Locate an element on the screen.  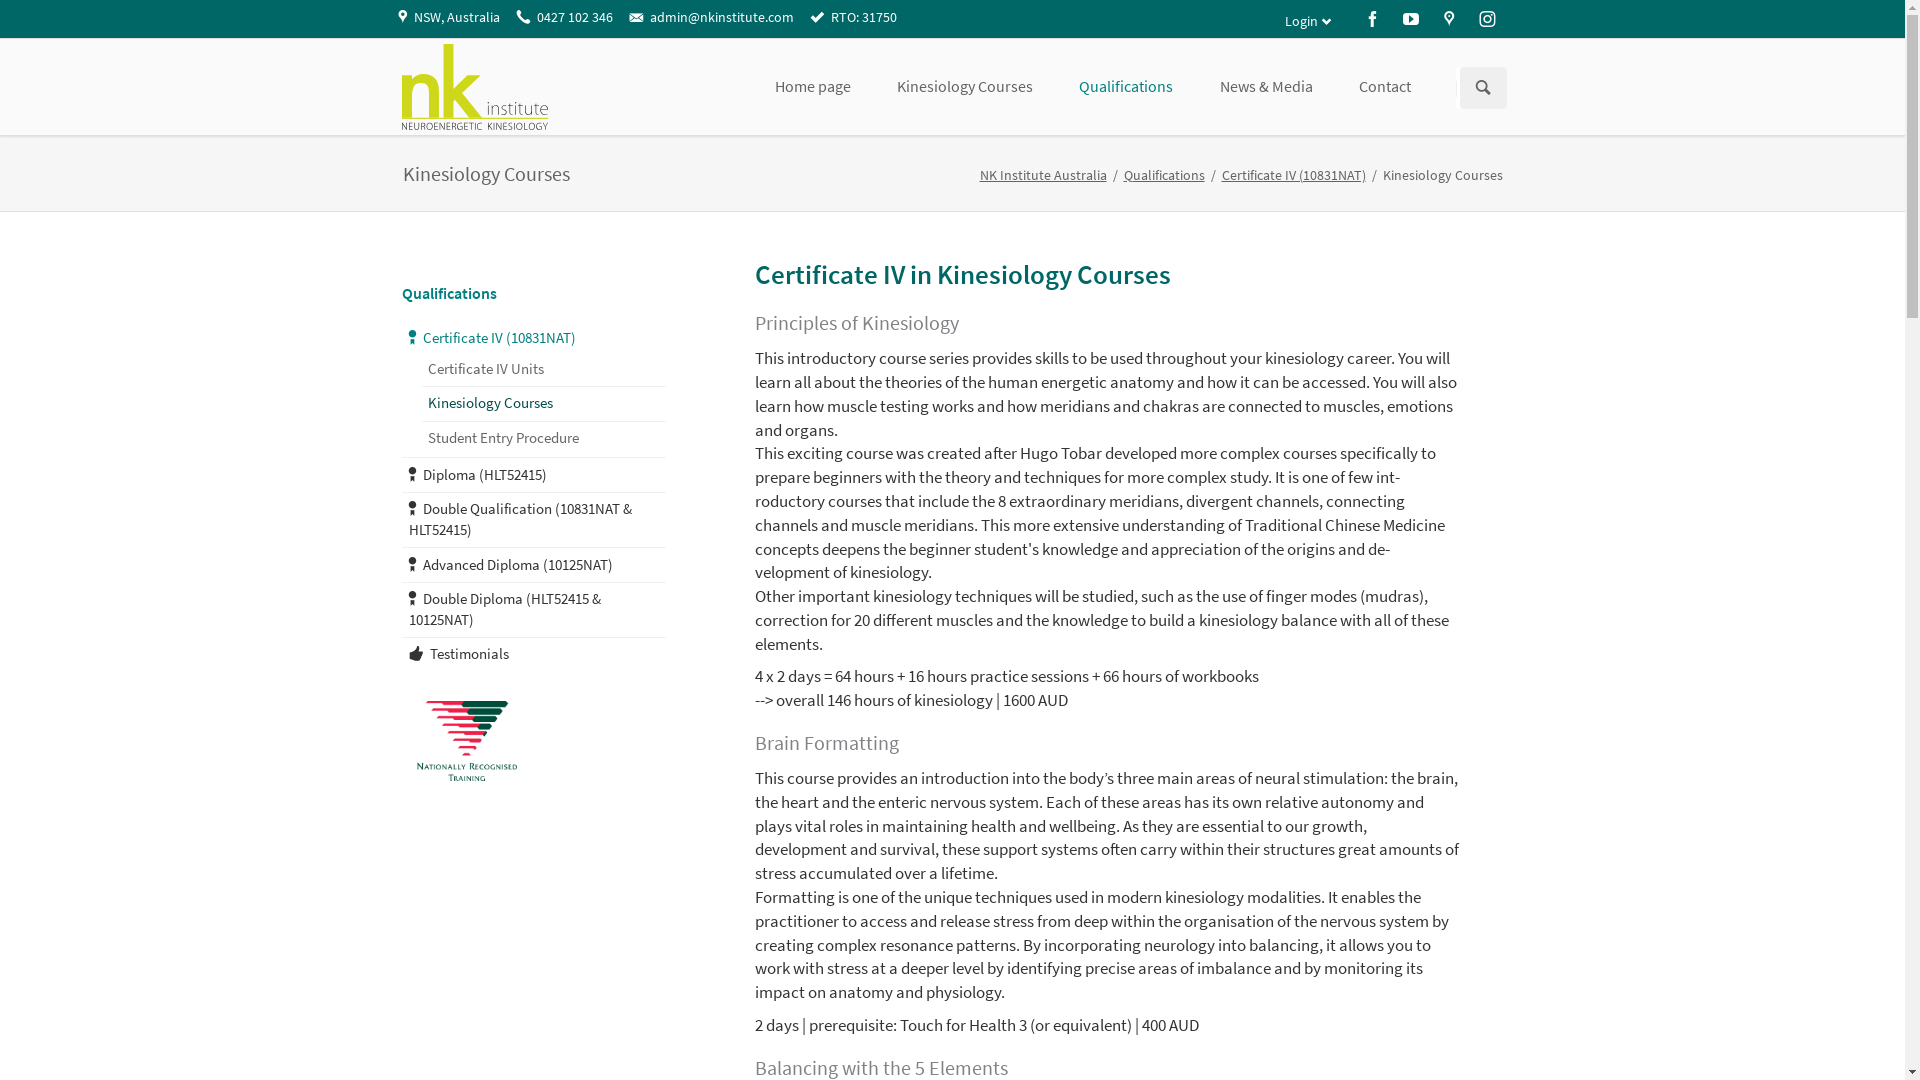
Certificate IV Units is located at coordinates (544, 370).